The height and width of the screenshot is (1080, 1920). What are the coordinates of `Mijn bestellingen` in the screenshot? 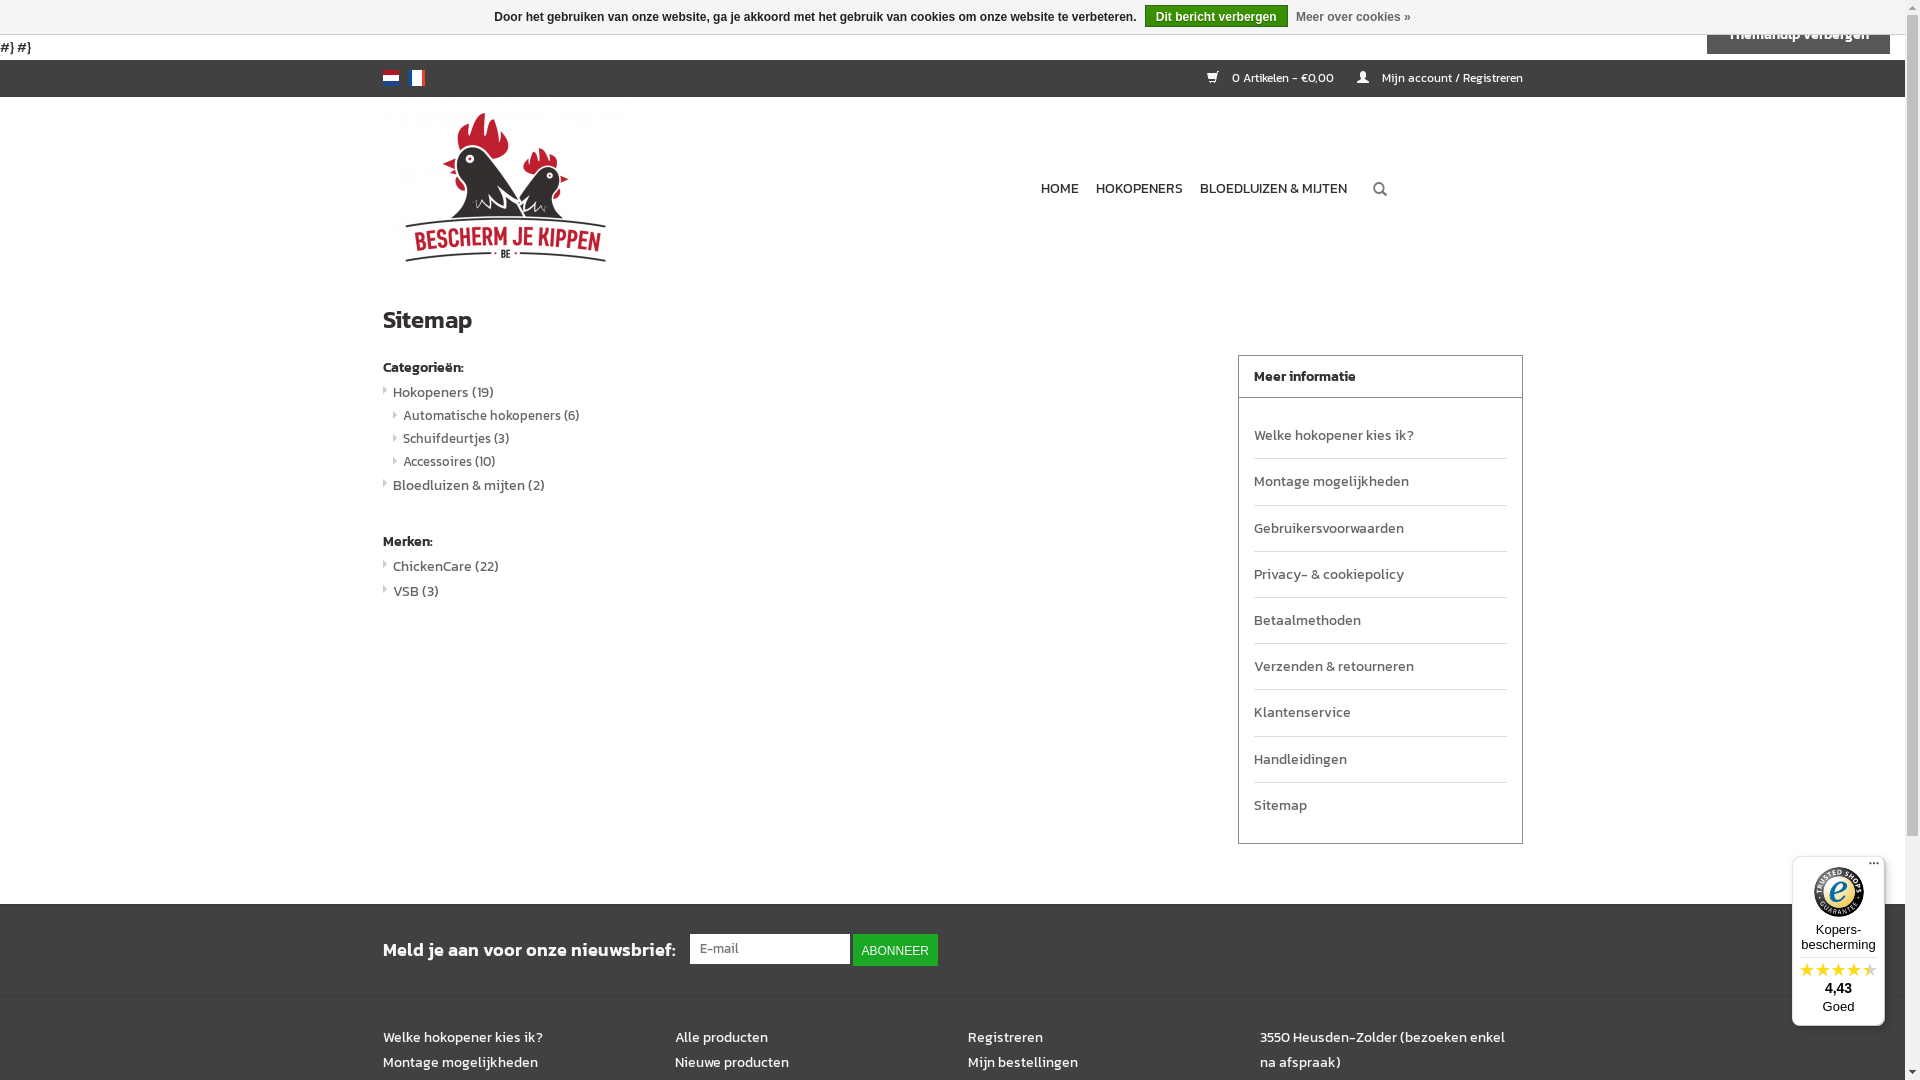 It's located at (1023, 1062).